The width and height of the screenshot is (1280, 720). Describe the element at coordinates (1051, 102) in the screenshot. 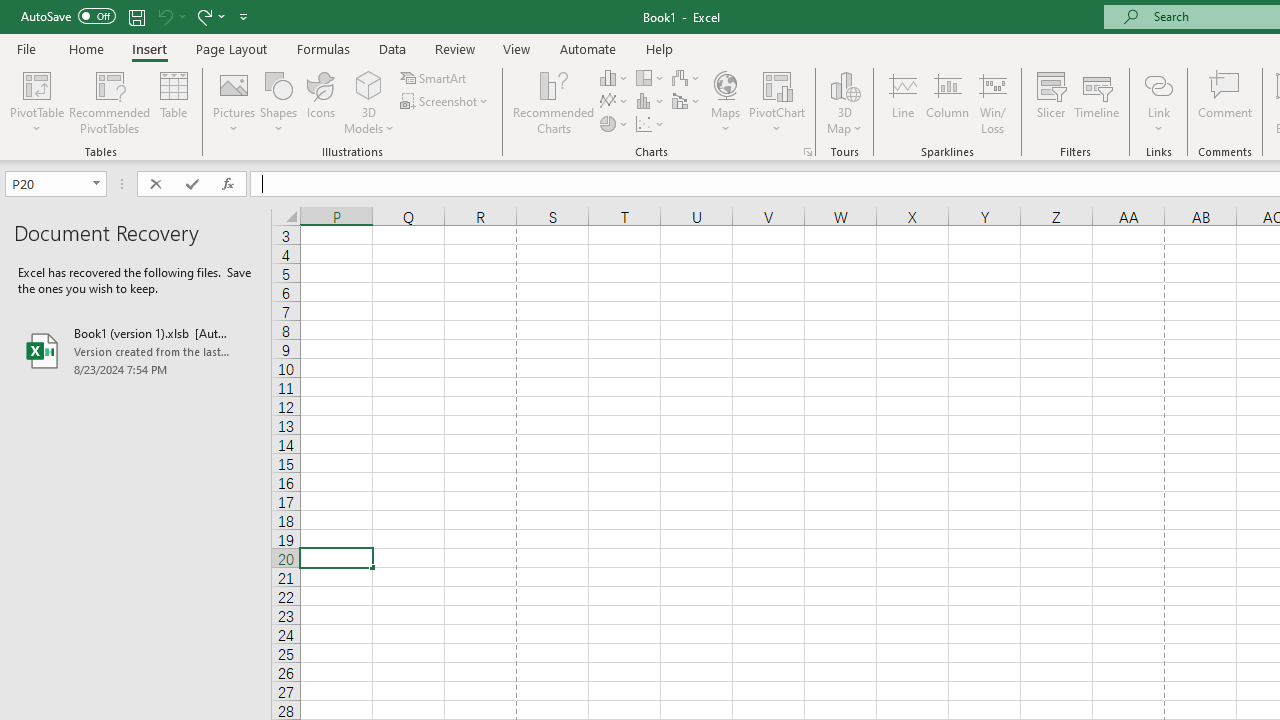

I see `Slicer...` at that location.